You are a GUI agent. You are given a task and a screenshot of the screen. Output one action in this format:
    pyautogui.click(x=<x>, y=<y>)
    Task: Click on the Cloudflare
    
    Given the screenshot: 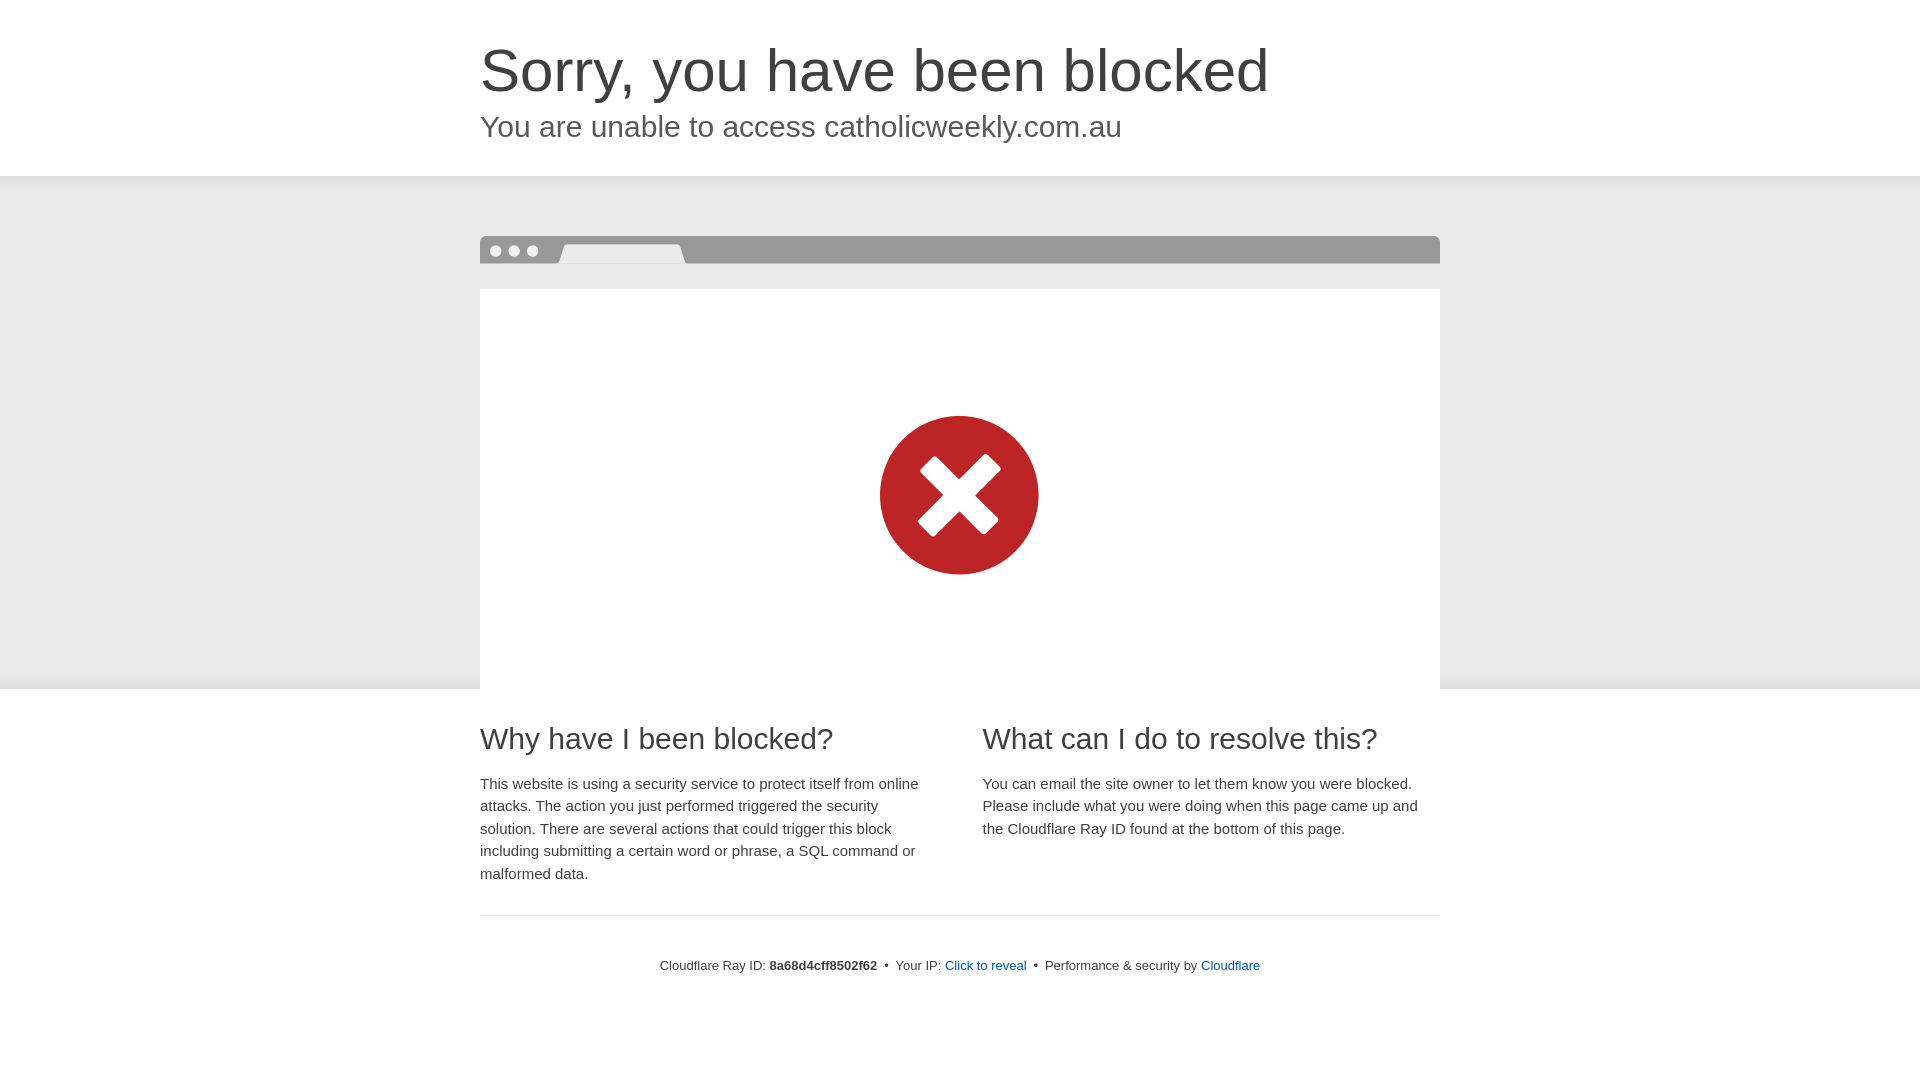 What is the action you would take?
    pyautogui.click(x=1230, y=965)
    